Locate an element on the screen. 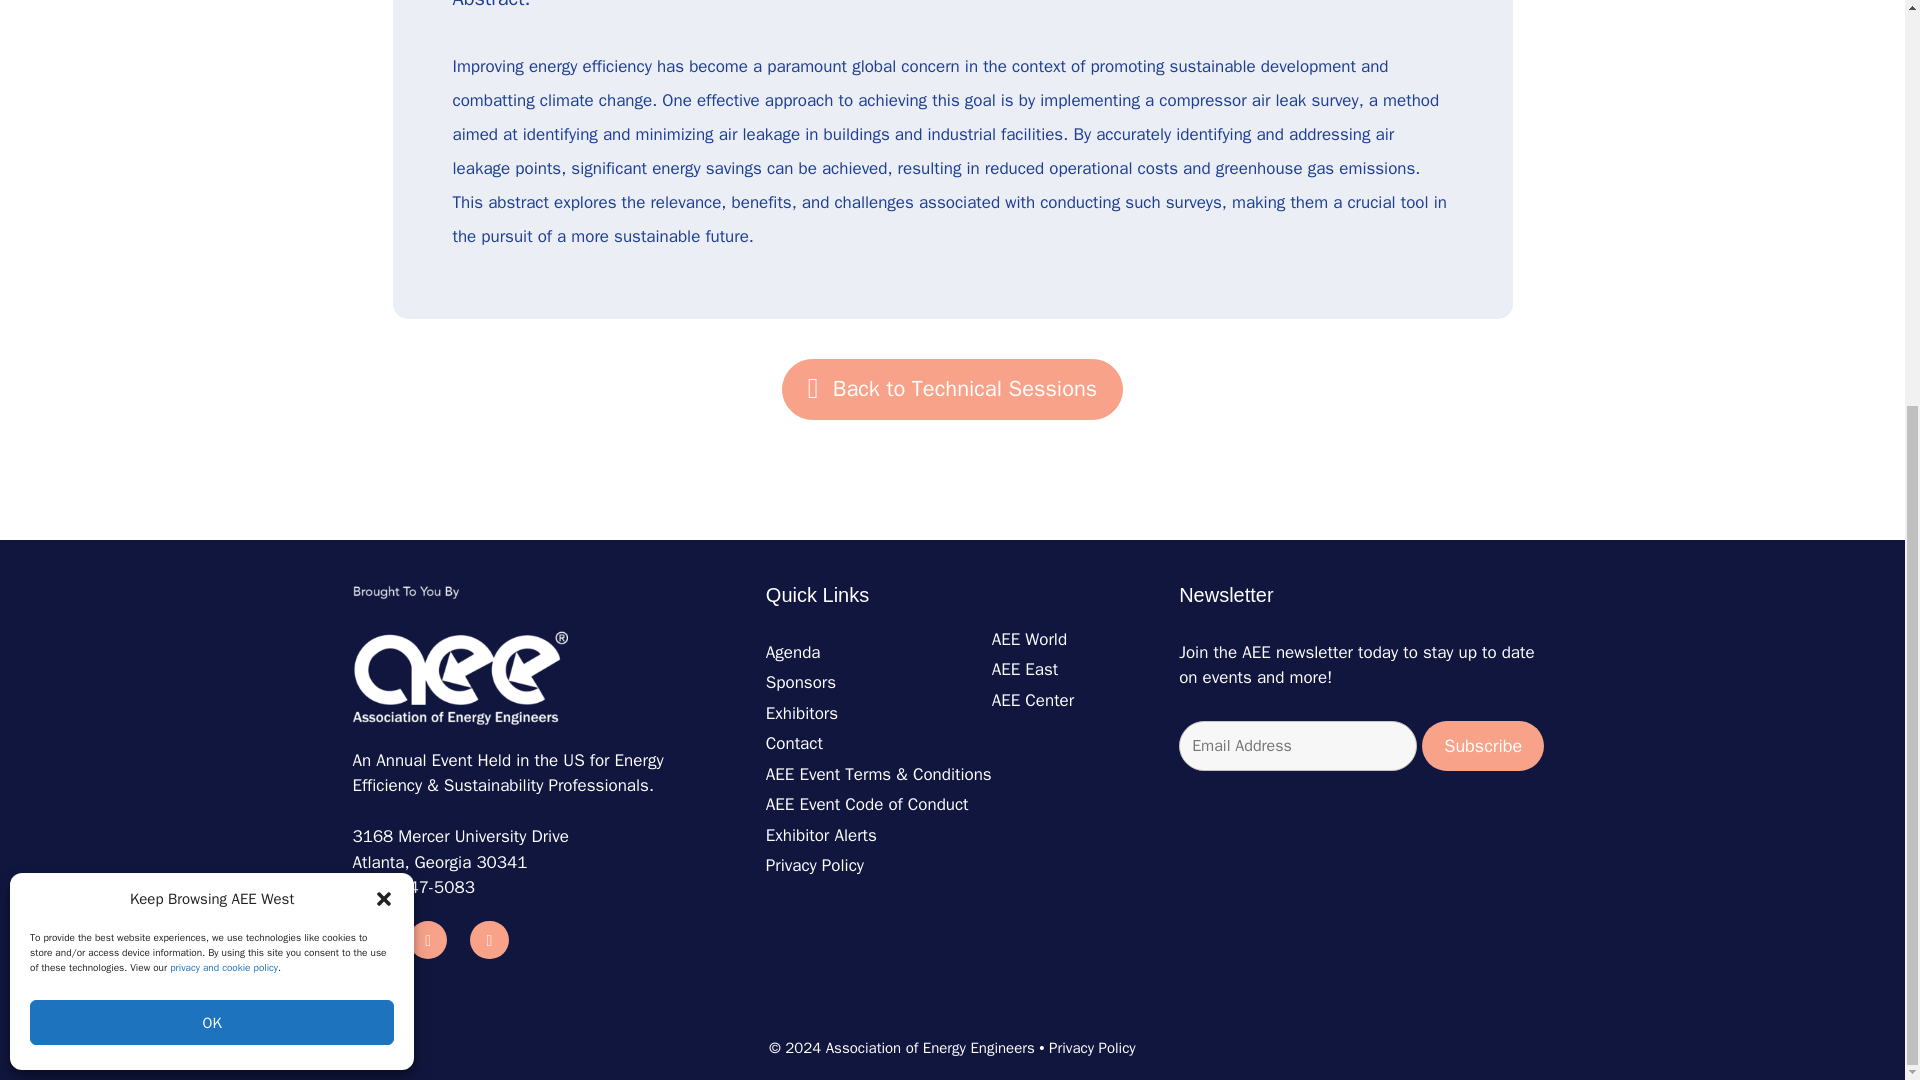 This screenshot has width=1920, height=1080. Facebook is located at coordinates (428, 940).